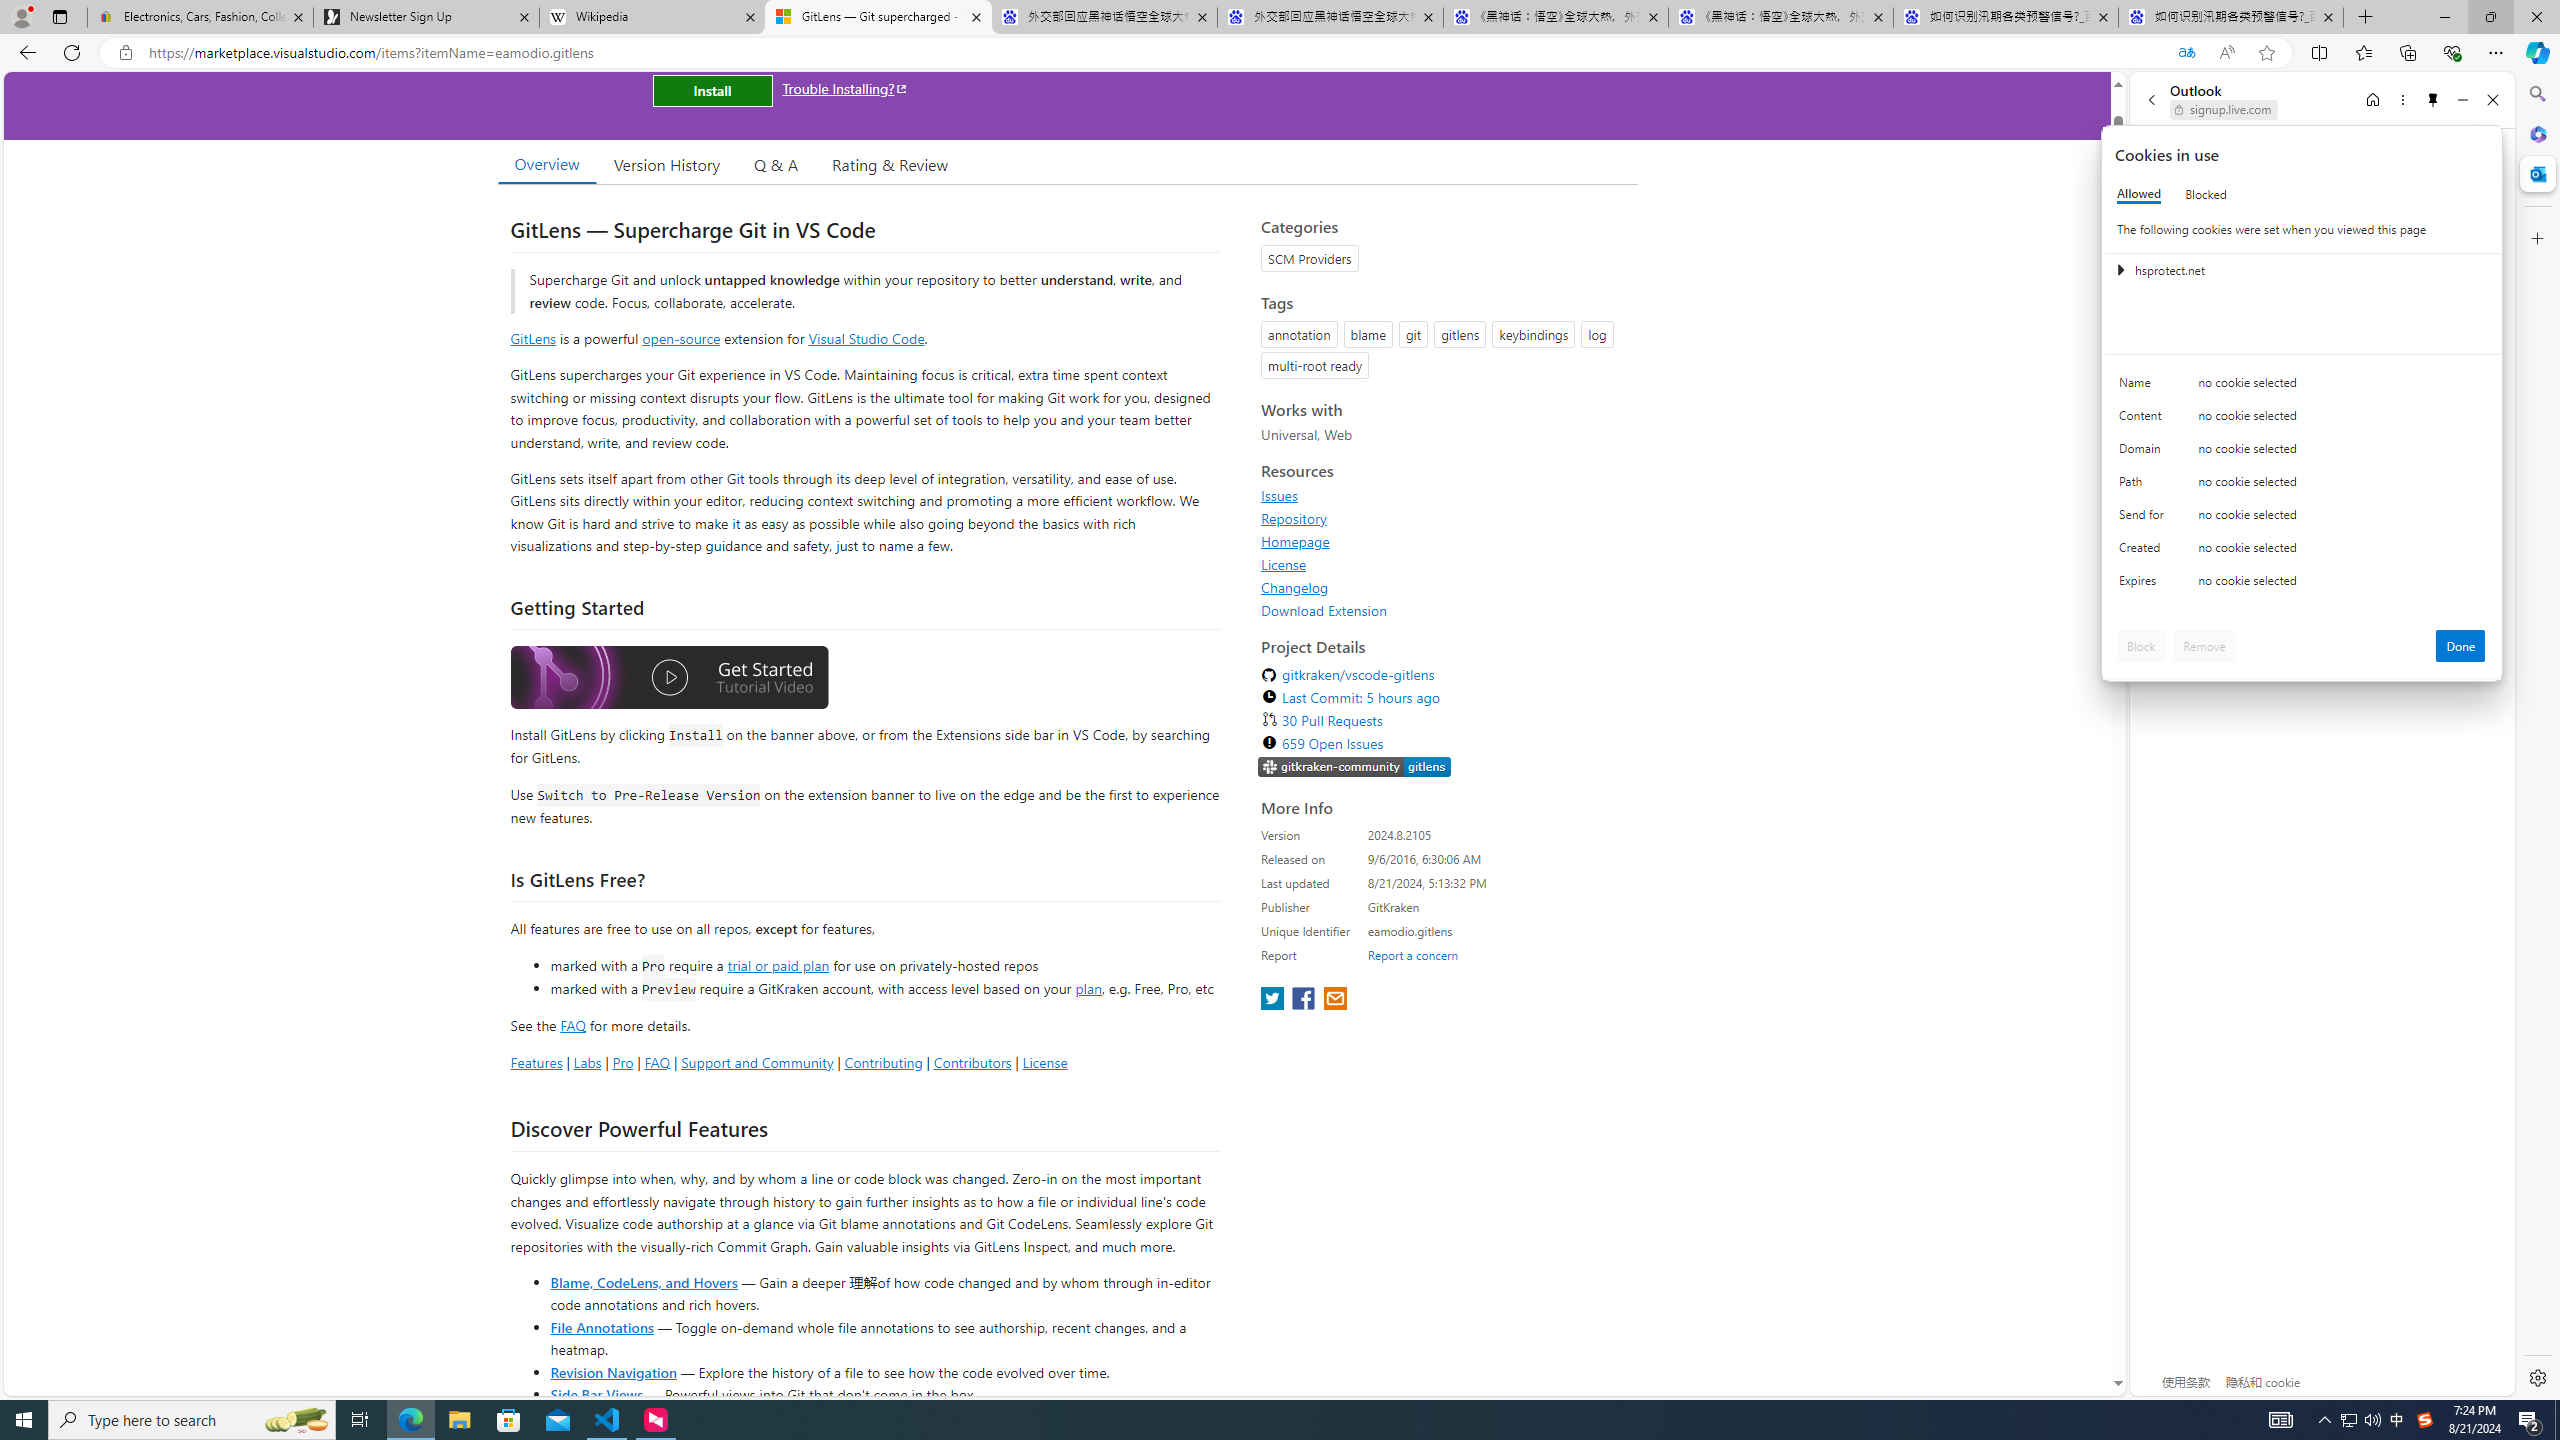 This screenshot has width=2560, height=1440. Describe the element at coordinates (971, 1062) in the screenshot. I see `Contributors` at that location.